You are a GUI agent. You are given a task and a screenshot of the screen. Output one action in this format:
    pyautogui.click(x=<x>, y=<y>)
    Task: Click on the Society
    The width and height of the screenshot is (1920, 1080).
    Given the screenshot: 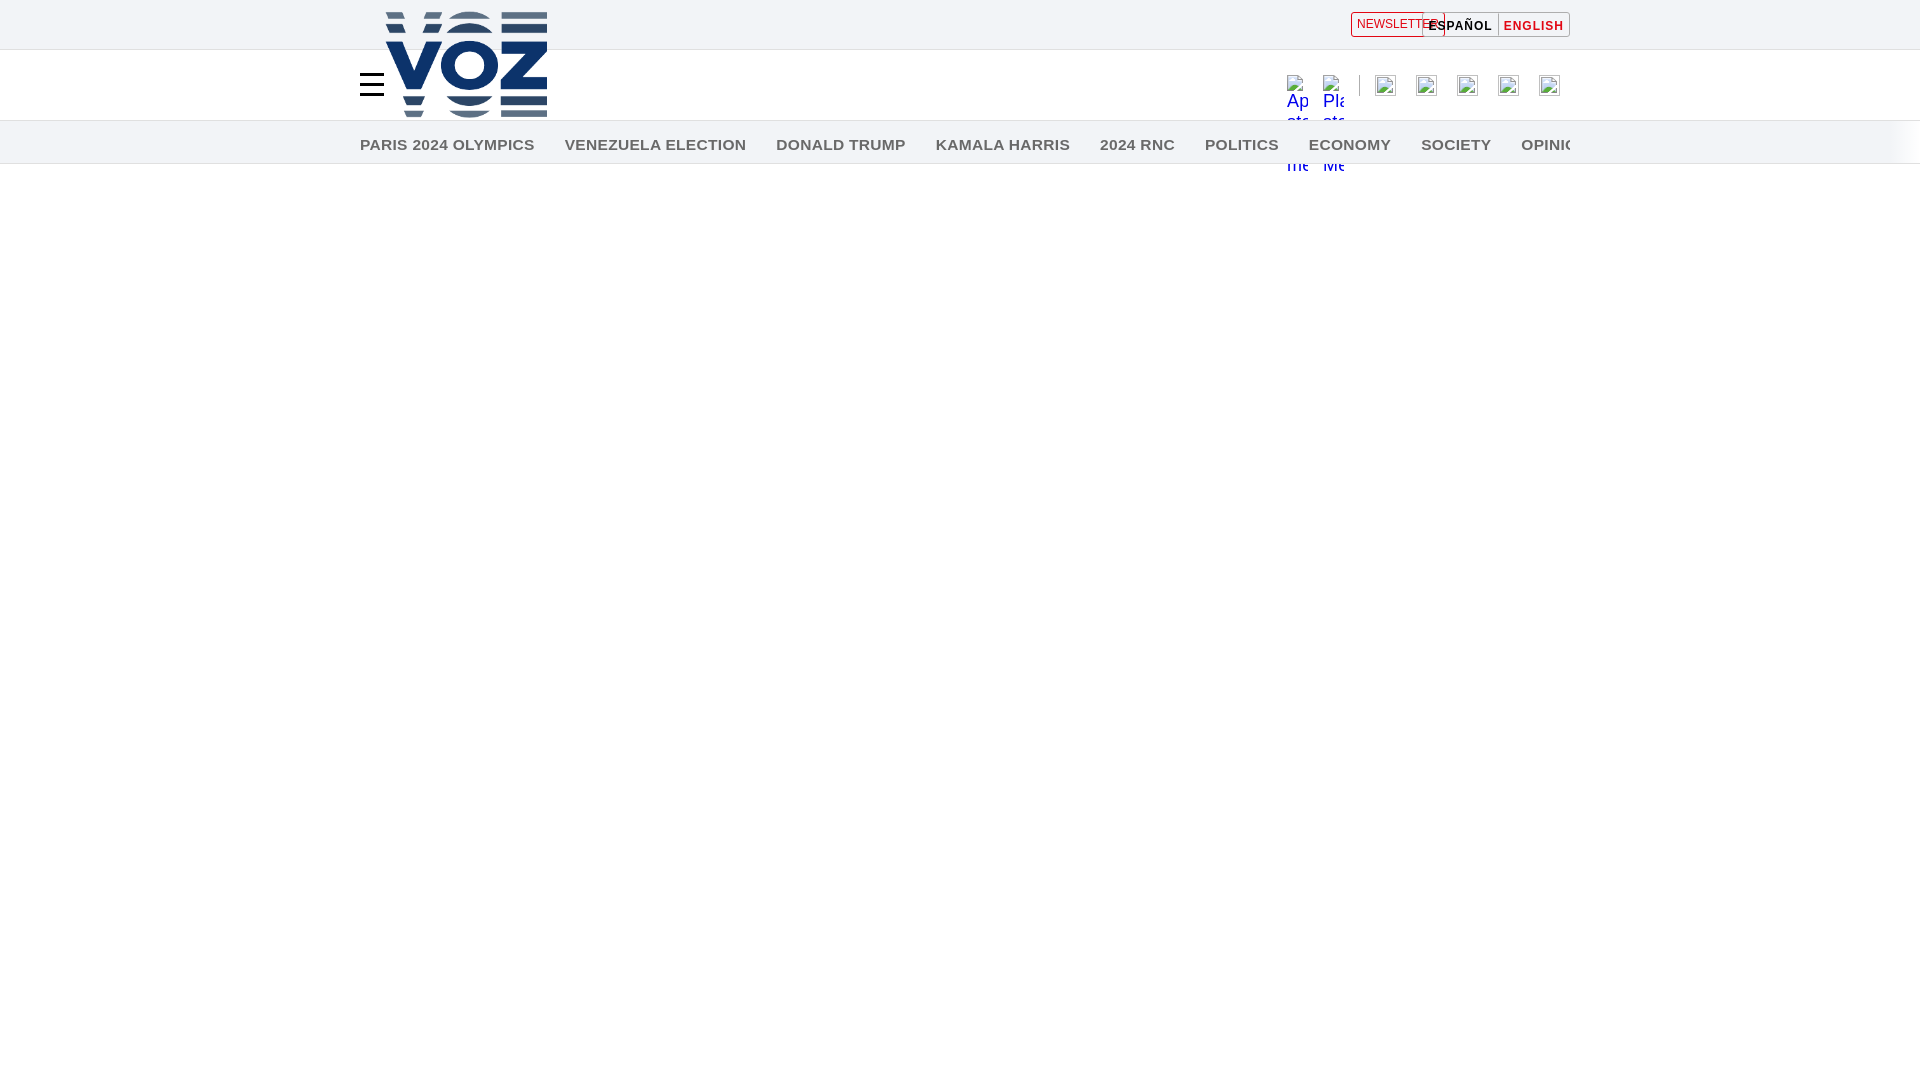 What is the action you would take?
    pyautogui.click(x=1456, y=145)
    